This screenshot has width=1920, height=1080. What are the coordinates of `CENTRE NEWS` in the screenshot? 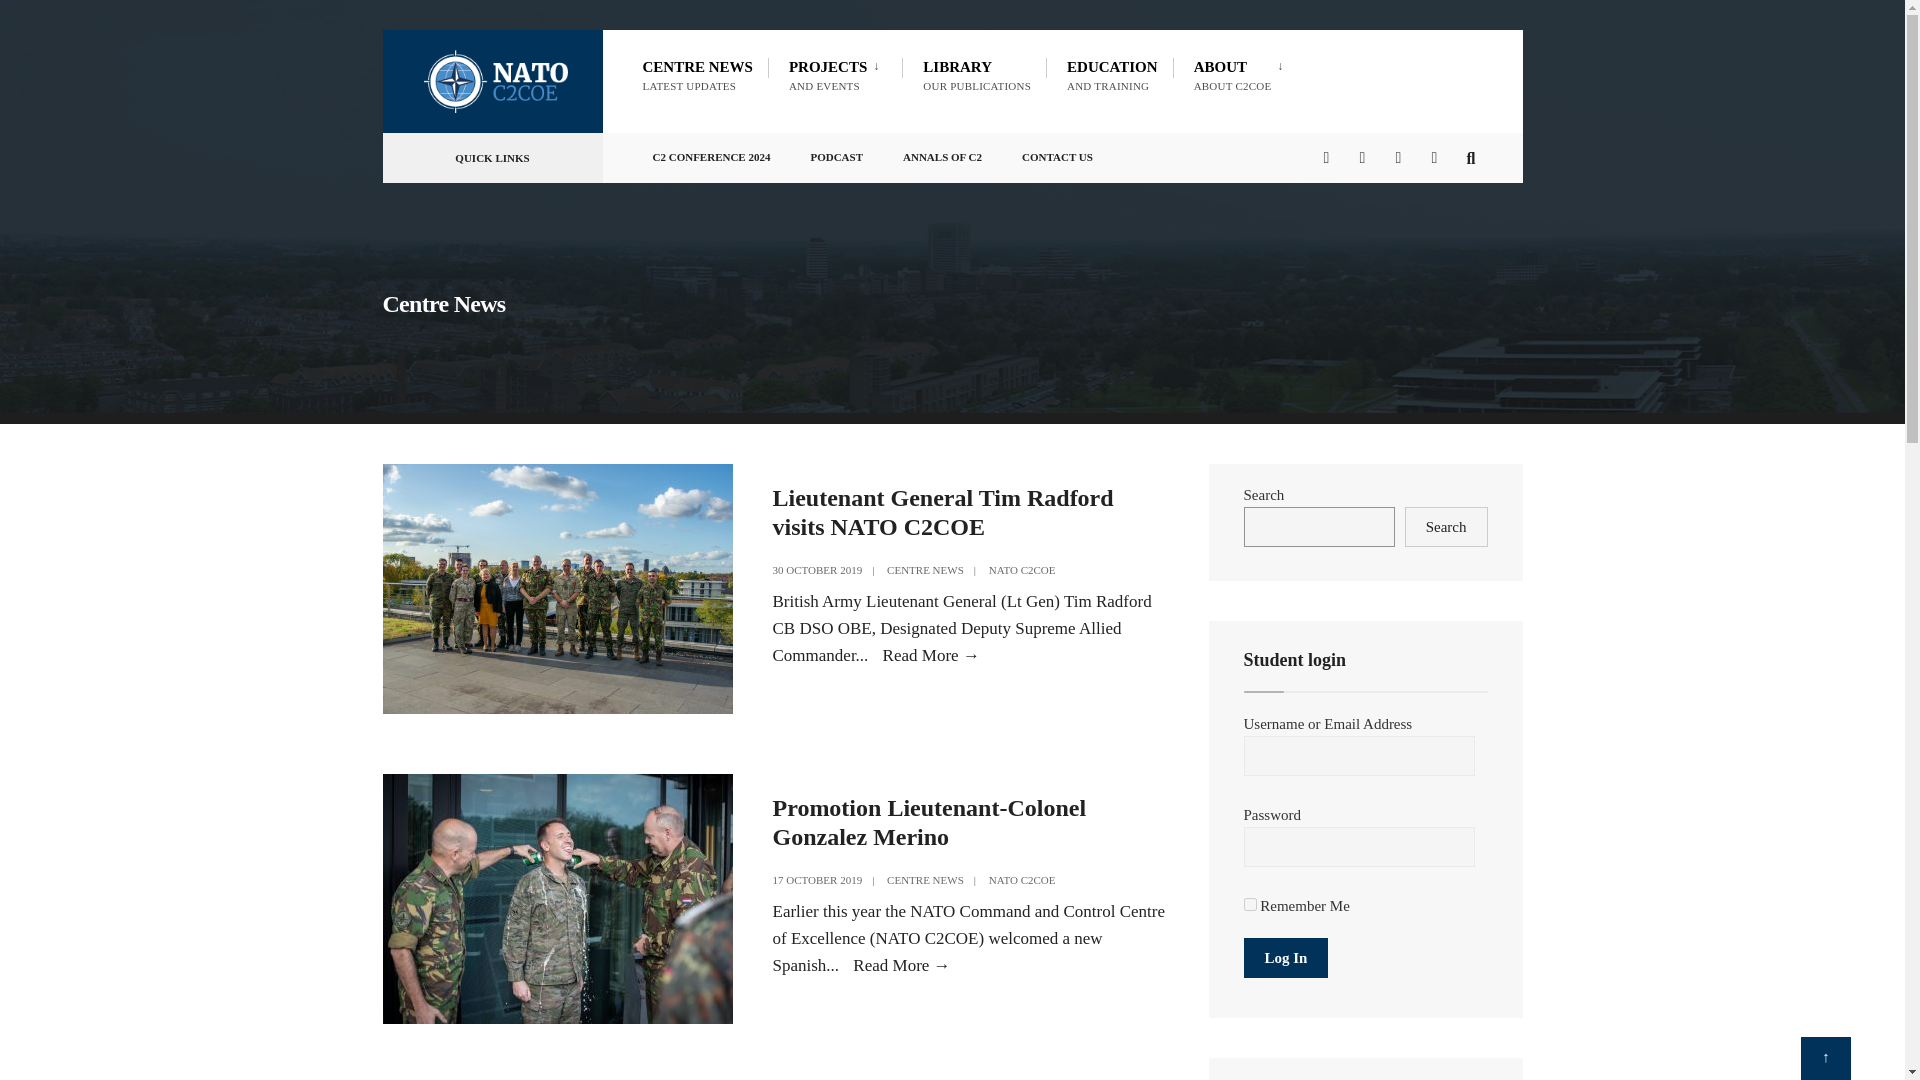 It's located at (977, 74).